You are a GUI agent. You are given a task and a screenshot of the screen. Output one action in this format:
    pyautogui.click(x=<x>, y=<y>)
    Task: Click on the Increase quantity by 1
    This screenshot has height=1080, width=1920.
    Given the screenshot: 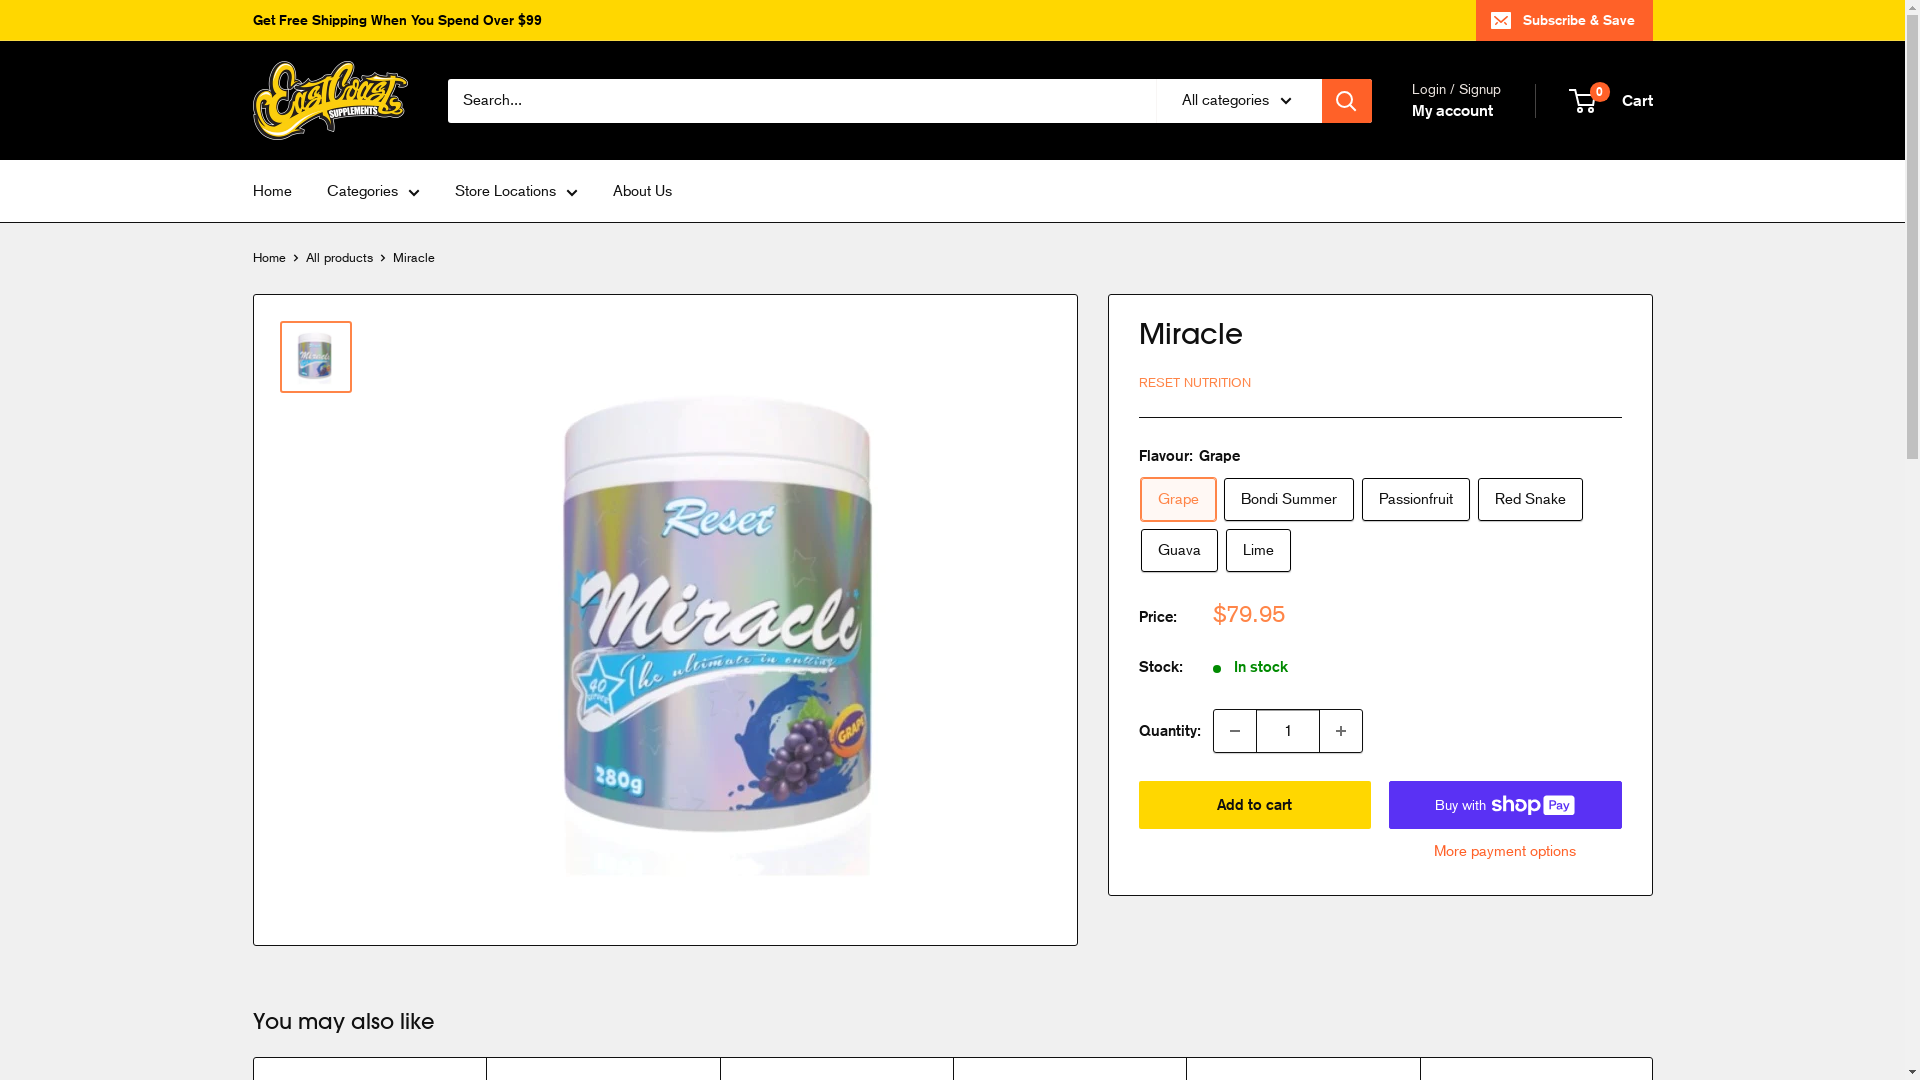 What is the action you would take?
    pyautogui.click(x=1341, y=731)
    